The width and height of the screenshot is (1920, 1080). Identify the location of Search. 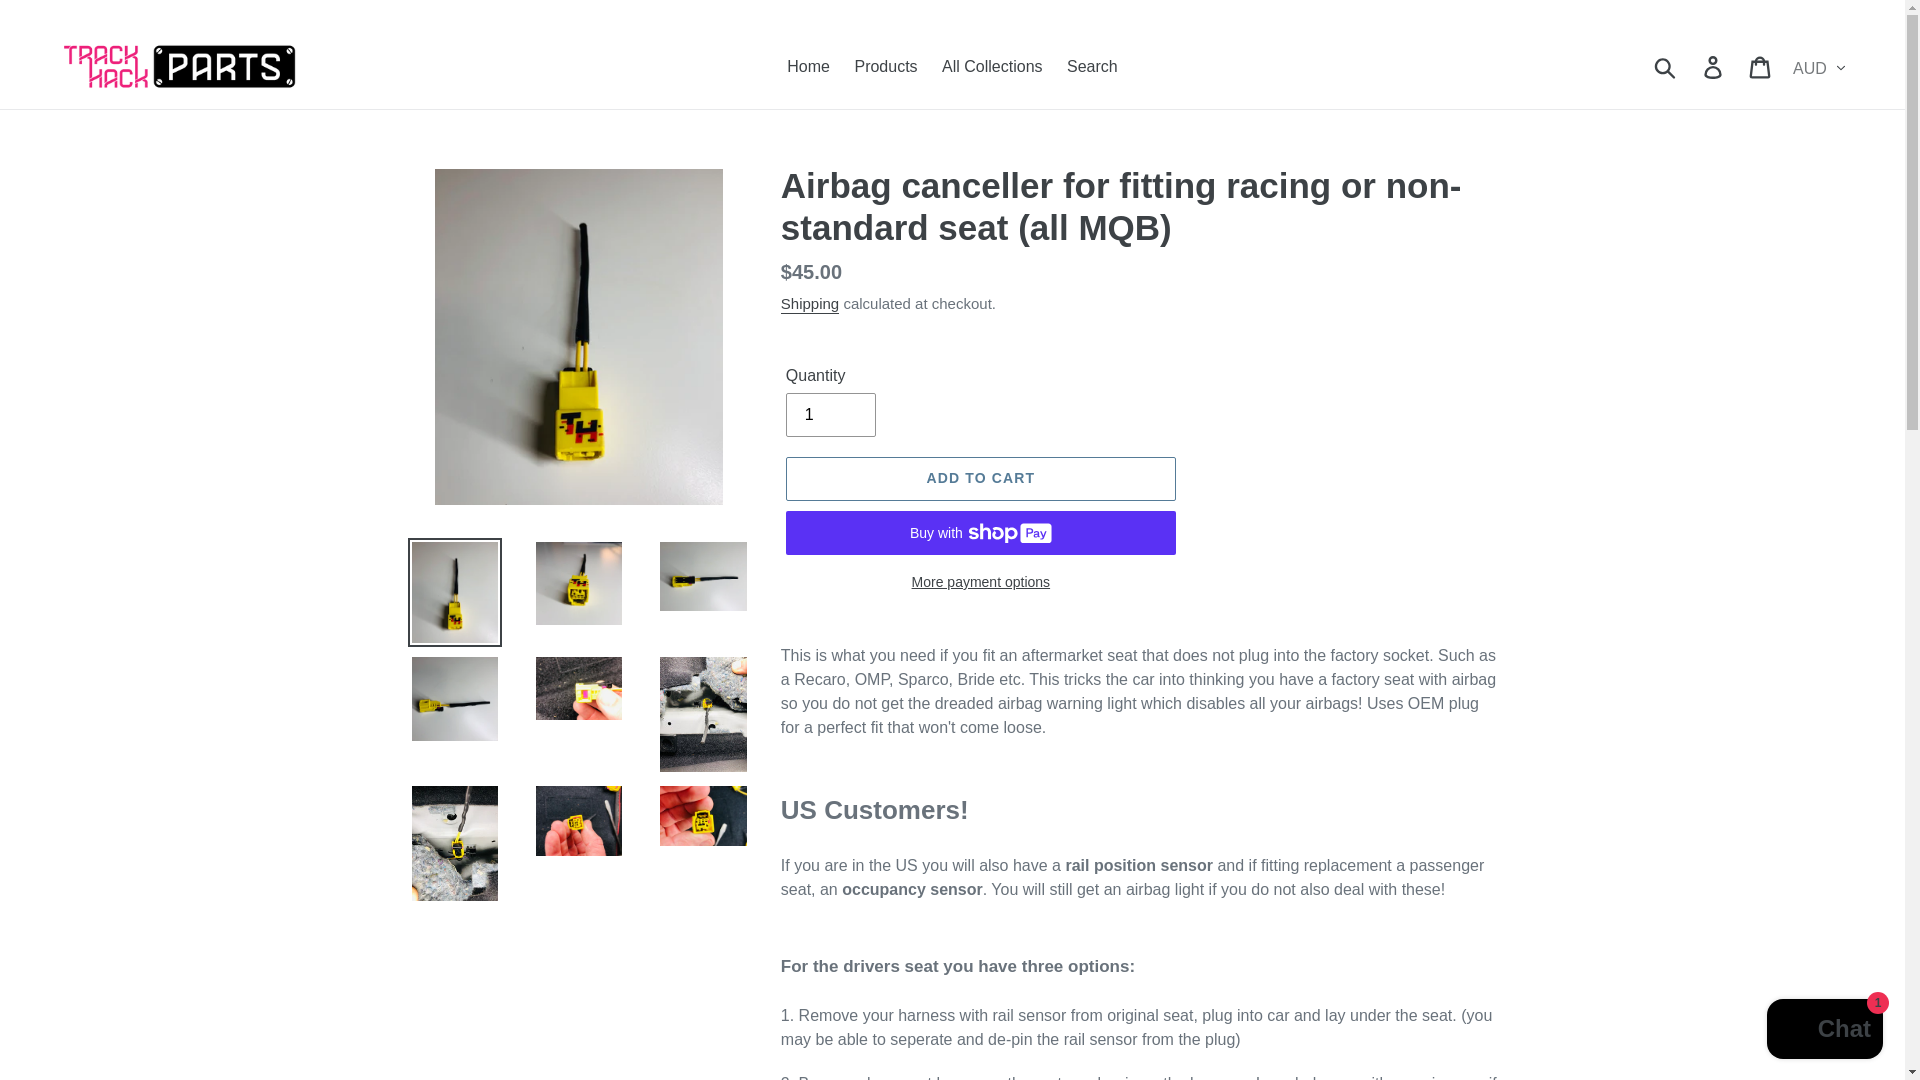
(1092, 66).